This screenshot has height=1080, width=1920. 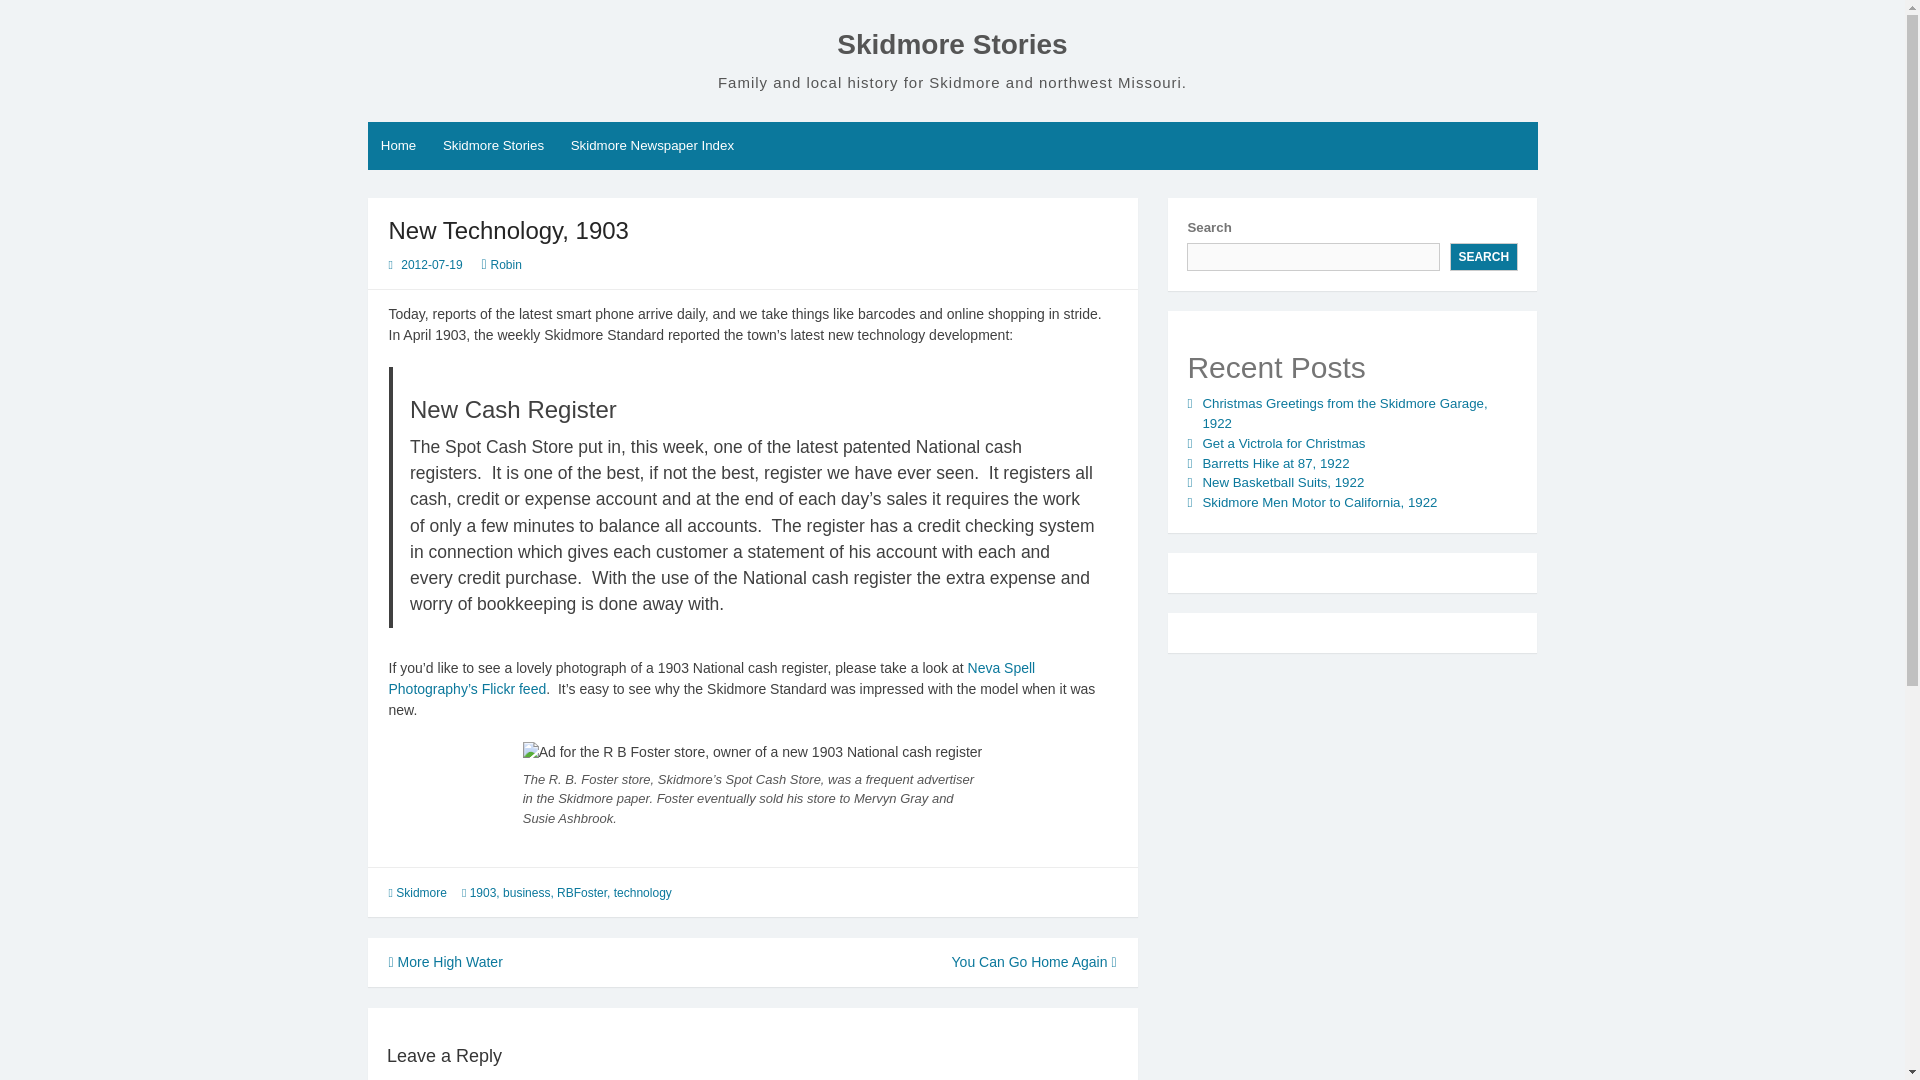 What do you see at coordinates (1344, 413) in the screenshot?
I see `Christmas Greetings from the Skidmore Garage, 1922` at bounding box center [1344, 413].